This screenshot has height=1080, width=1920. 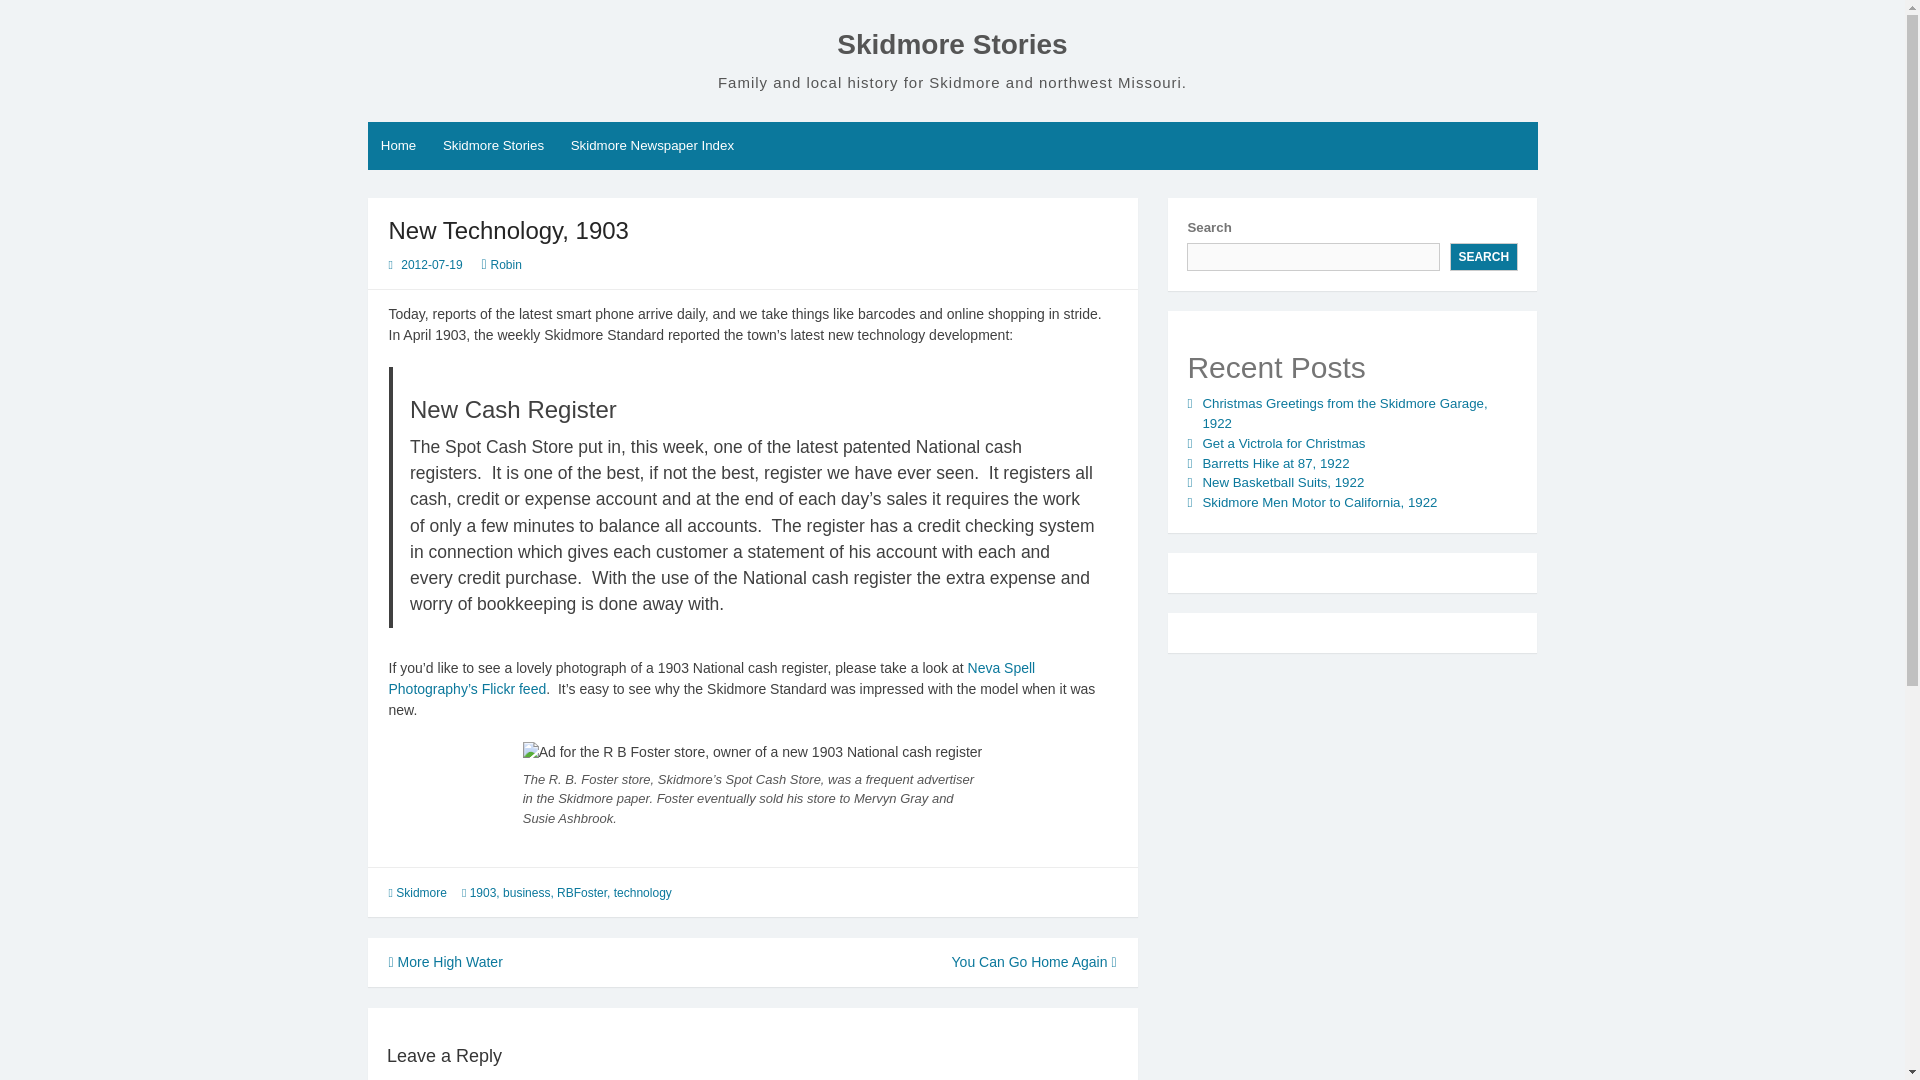 What do you see at coordinates (1344, 413) in the screenshot?
I see `Christmas Greetings from the Skidmore Garage, 1922` at bounding box center [1344, 413].